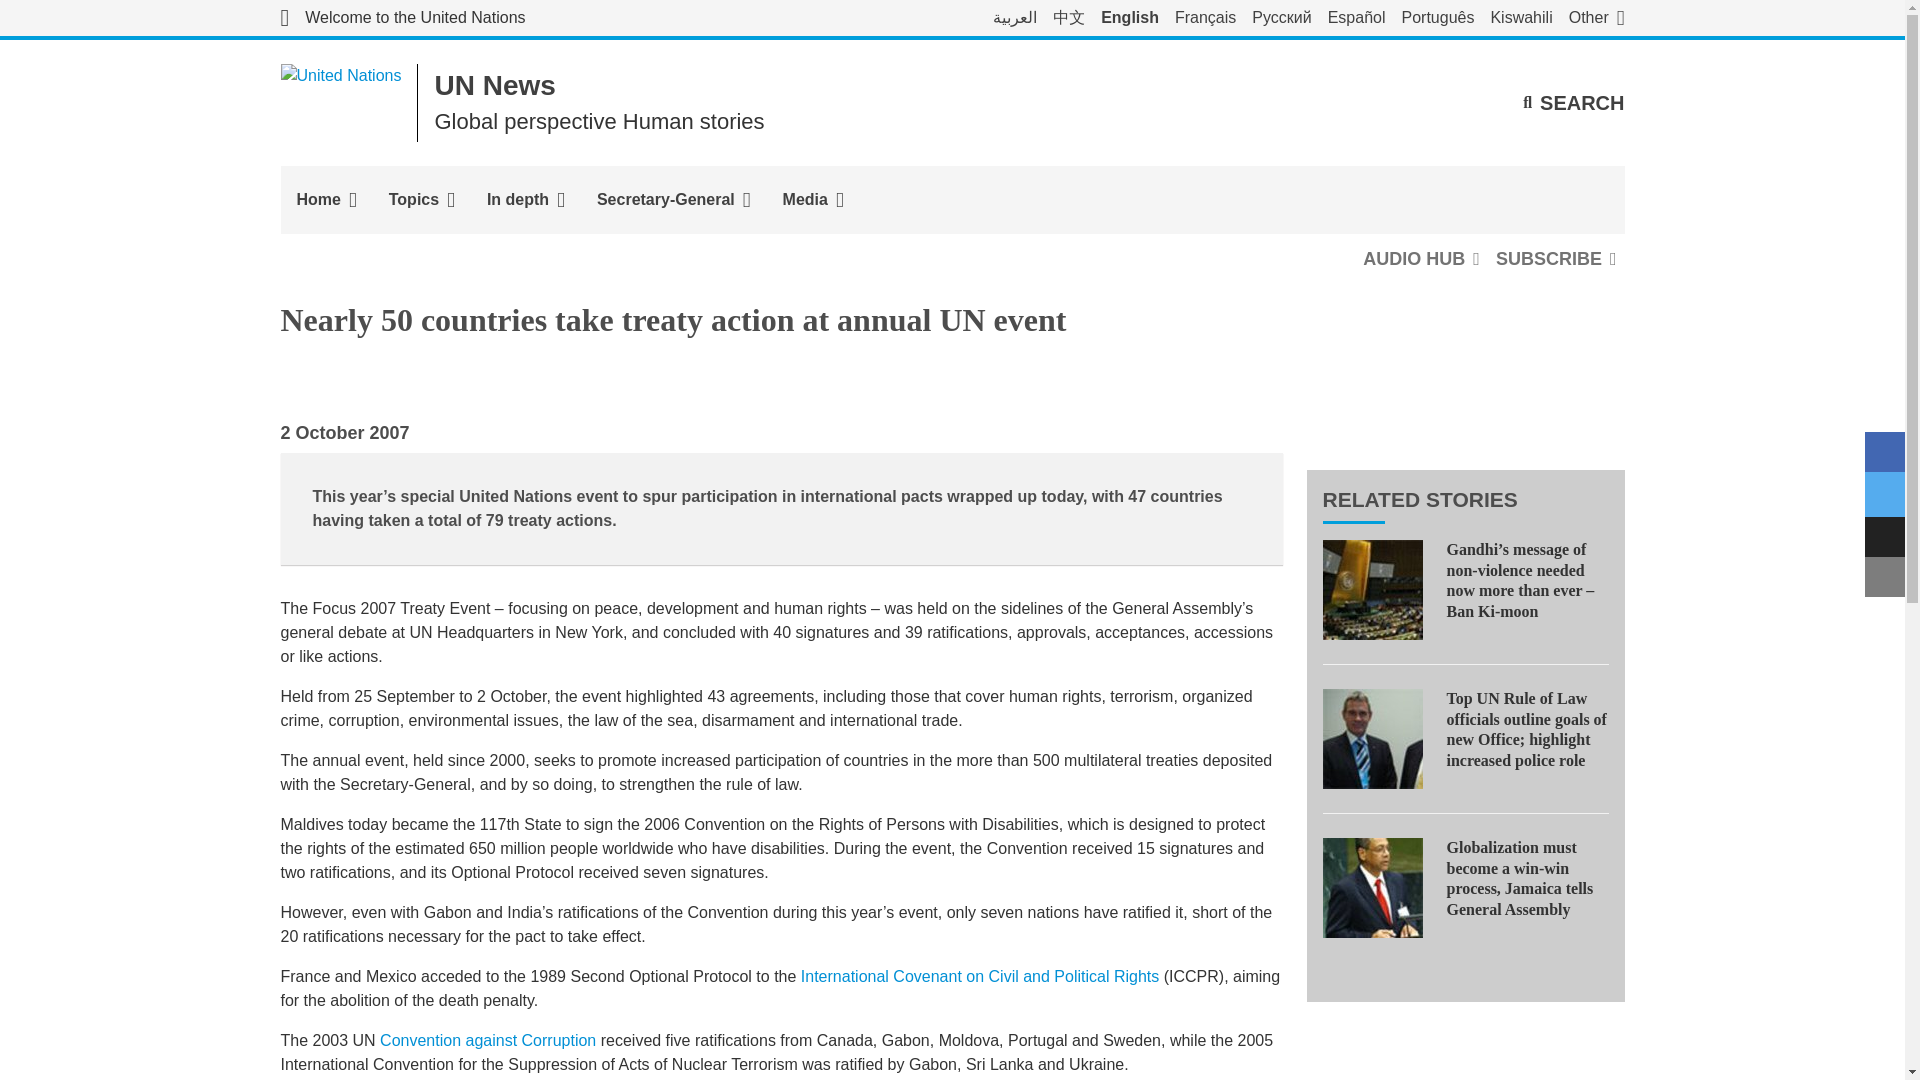 This screenshot has width=1920, height=1080. Describe the element at coordinates (1596, 18) in the screenshot. I see `Other` at that location.